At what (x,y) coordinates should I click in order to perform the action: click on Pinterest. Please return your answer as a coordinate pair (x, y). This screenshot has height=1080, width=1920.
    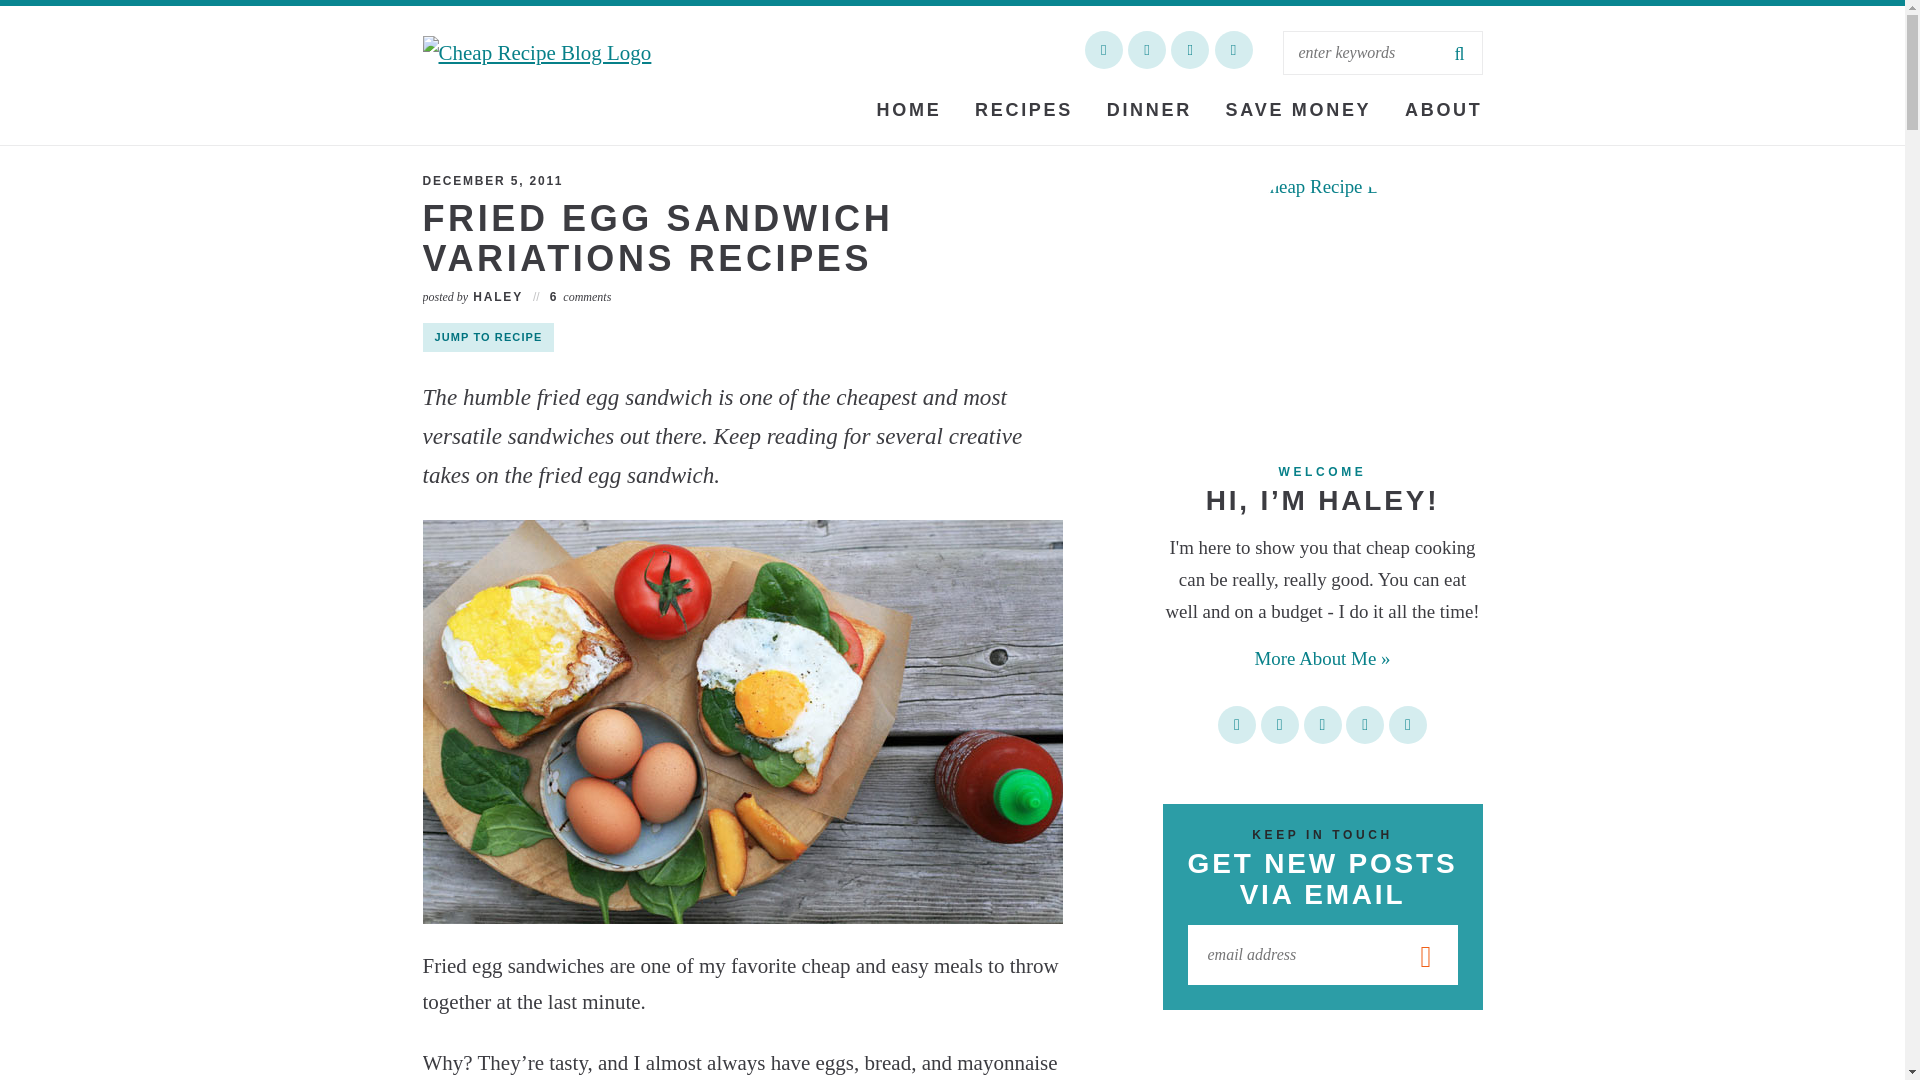
    Looking at the image, I should click on (1190, 50).